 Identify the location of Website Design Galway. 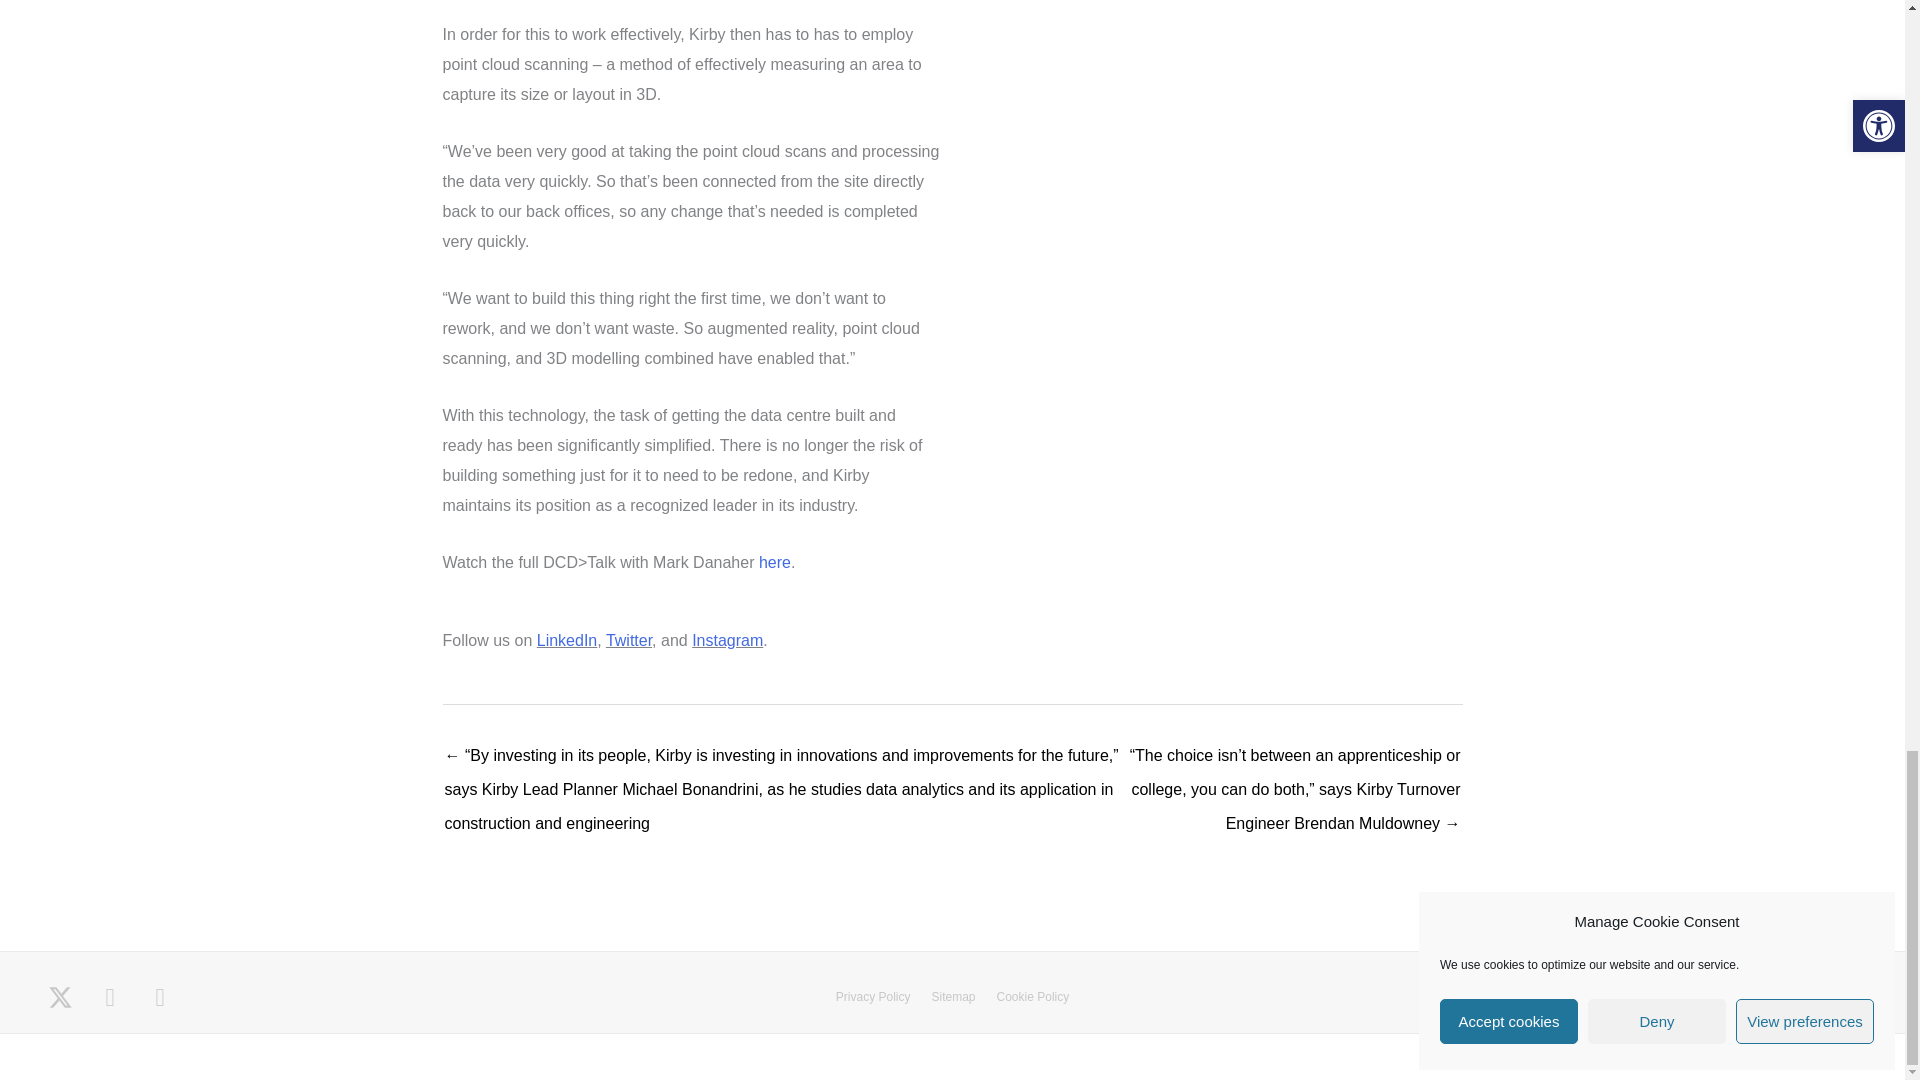
(1769, 1048).